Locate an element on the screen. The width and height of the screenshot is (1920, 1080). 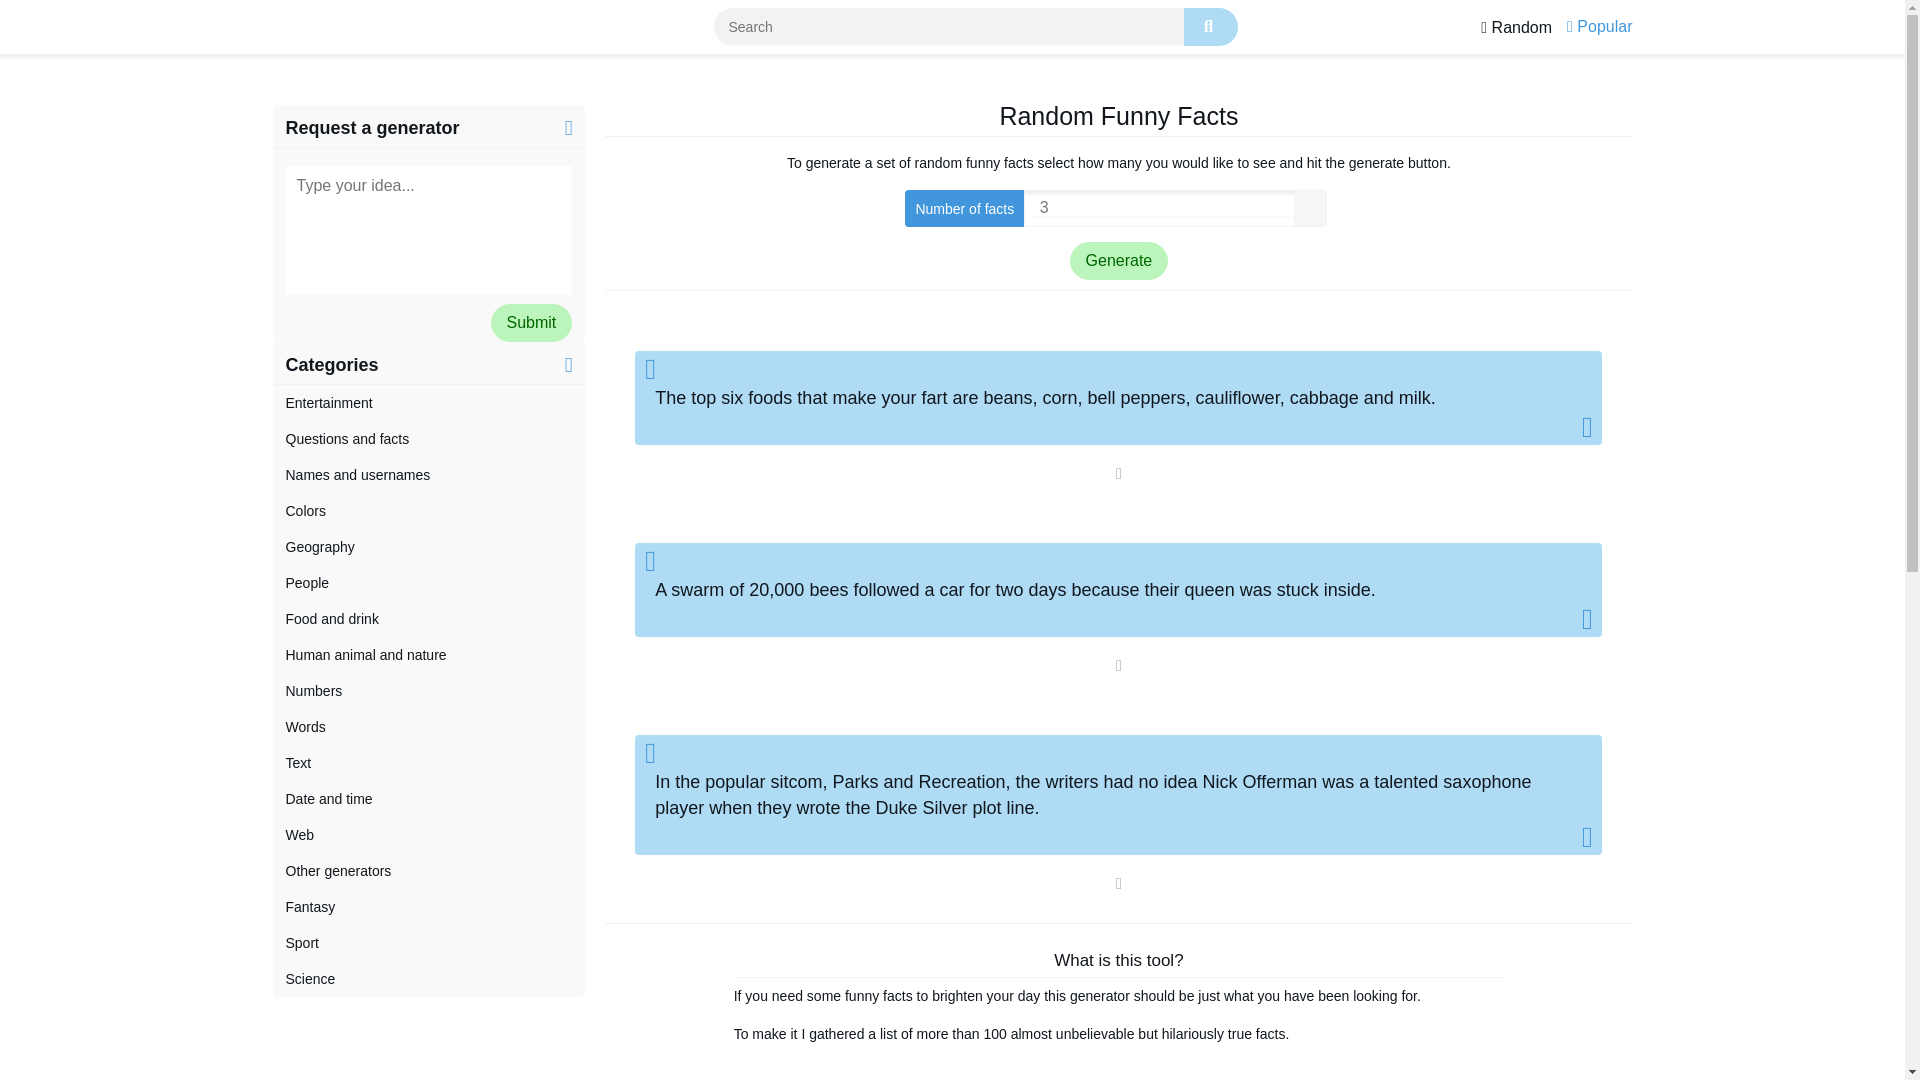
Generate is located at coordinates (1119, 260).